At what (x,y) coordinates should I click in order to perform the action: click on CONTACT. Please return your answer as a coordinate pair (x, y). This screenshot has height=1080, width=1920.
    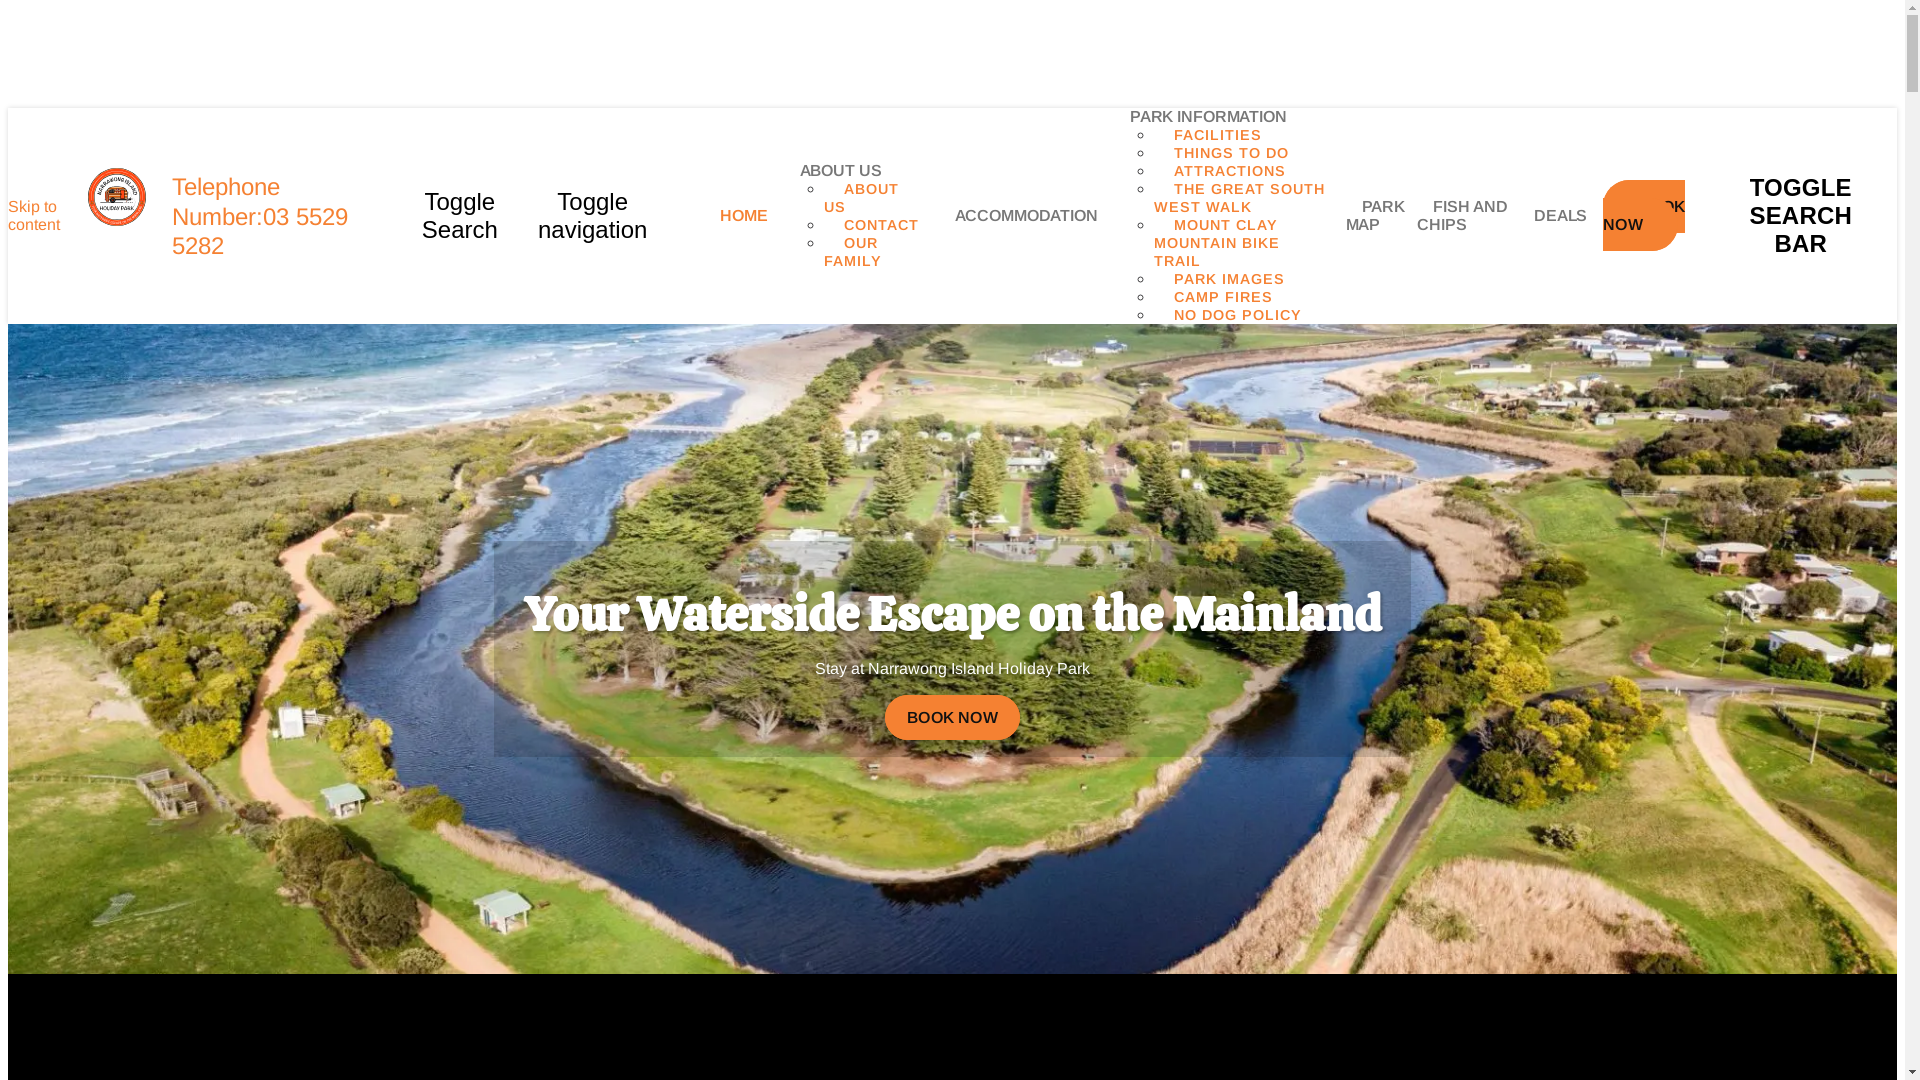
    Looking at the image, I should click on (882, 225).